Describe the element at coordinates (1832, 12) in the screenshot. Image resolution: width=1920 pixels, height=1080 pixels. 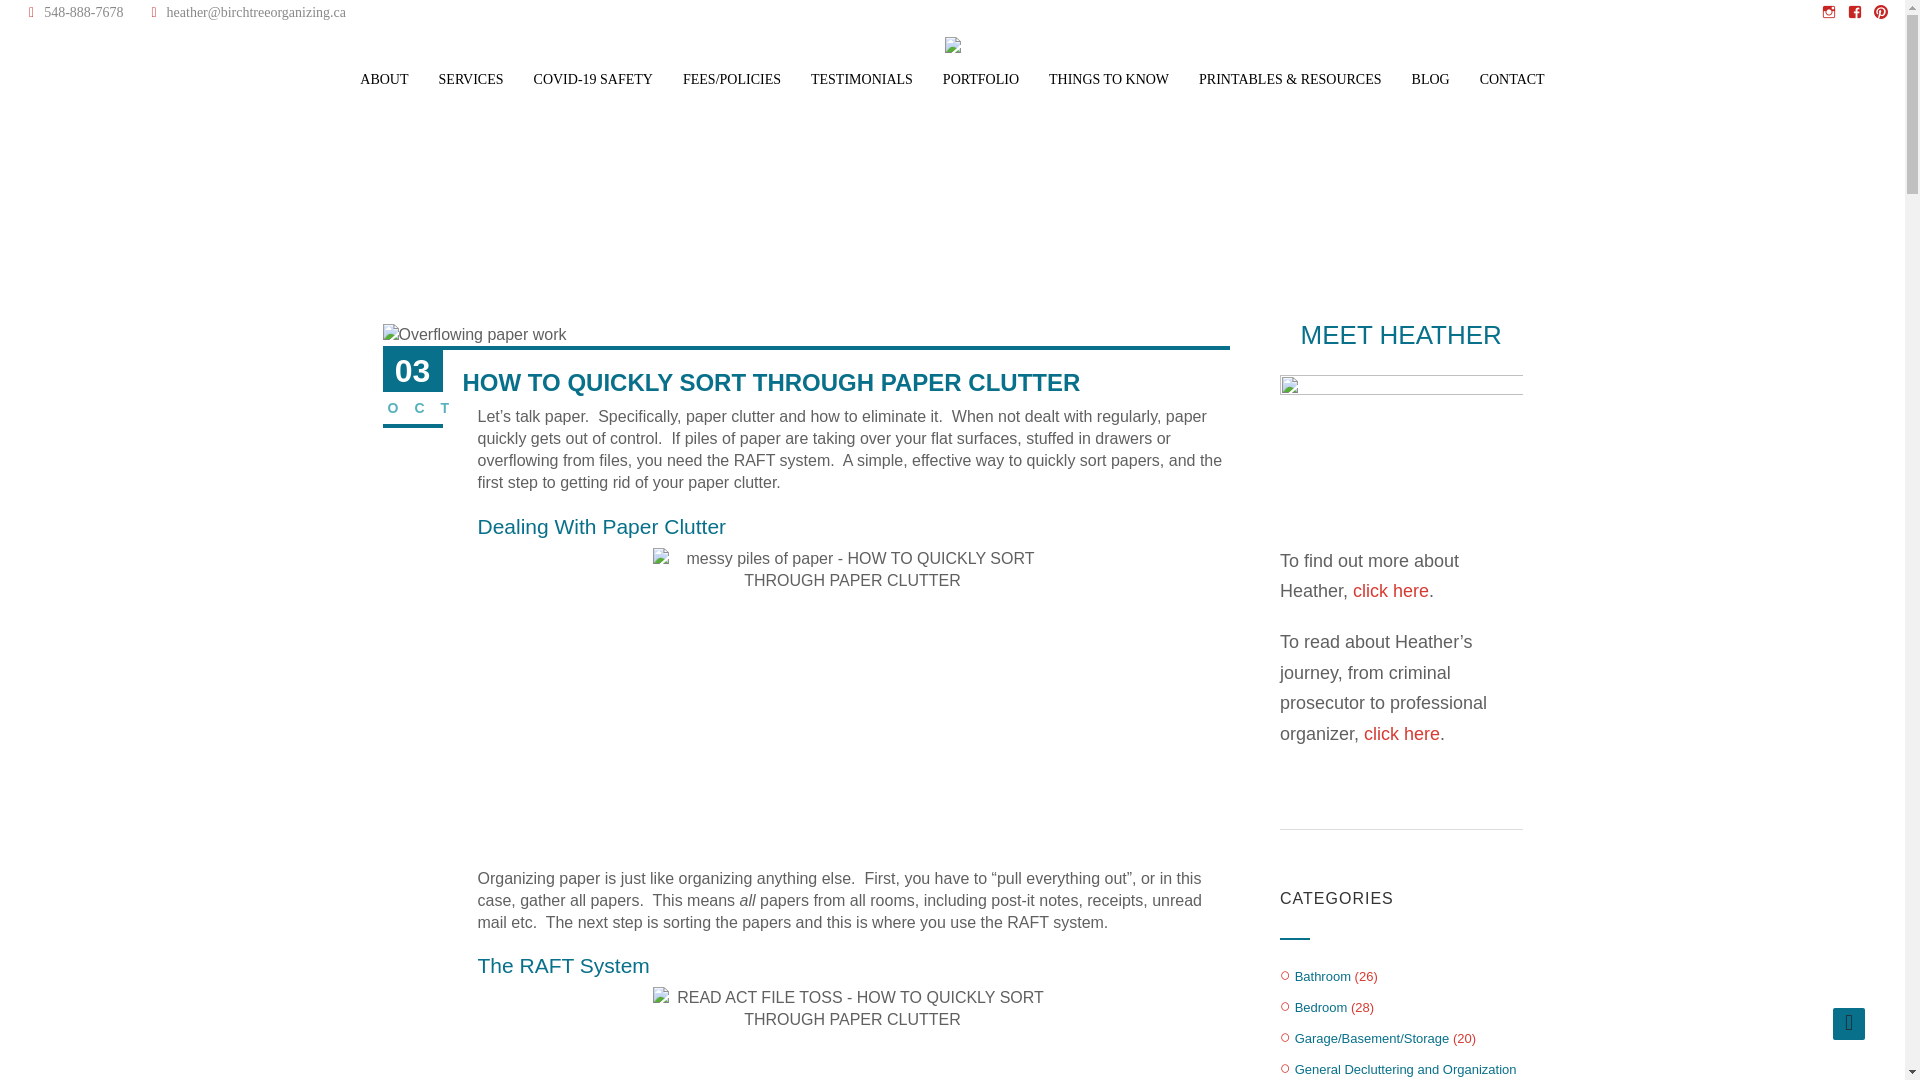
I see `Instagram` at that location.